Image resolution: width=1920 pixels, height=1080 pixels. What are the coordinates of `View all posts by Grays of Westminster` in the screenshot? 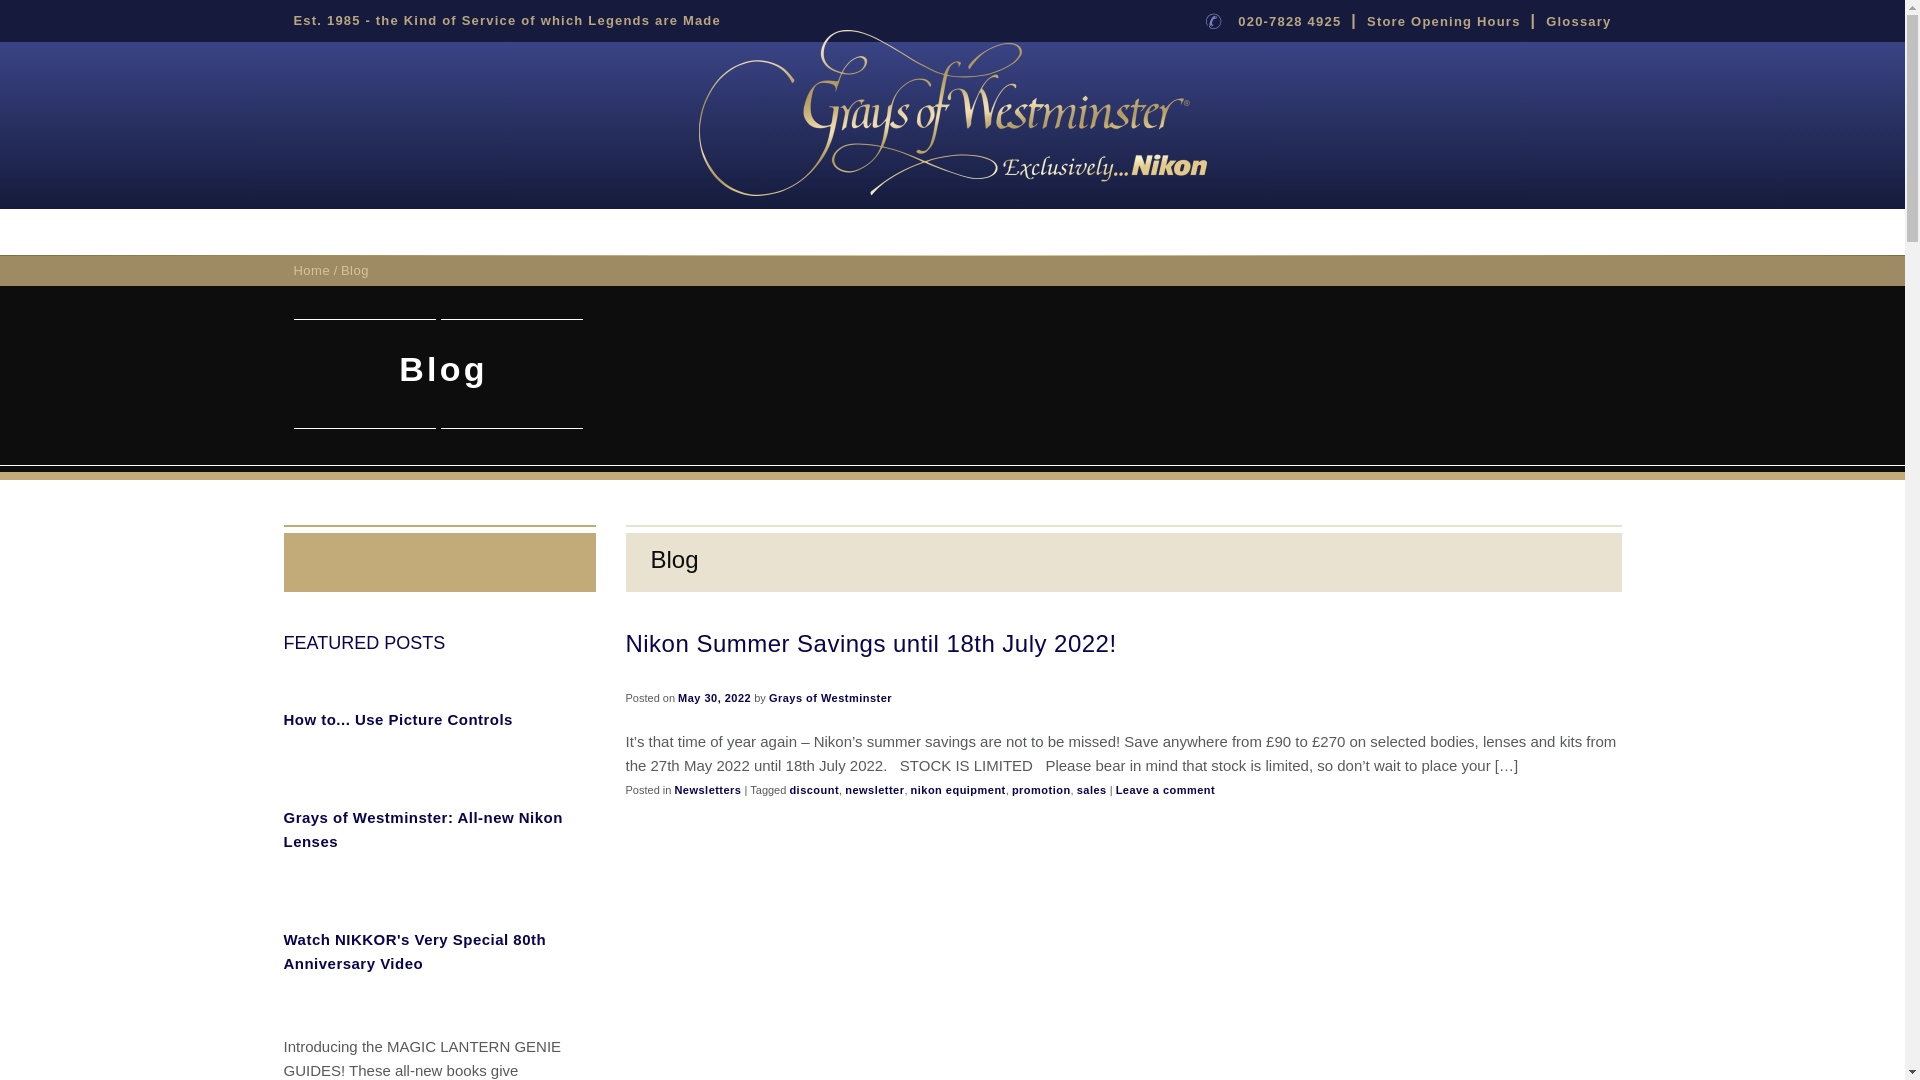 It's located at (830, 698).